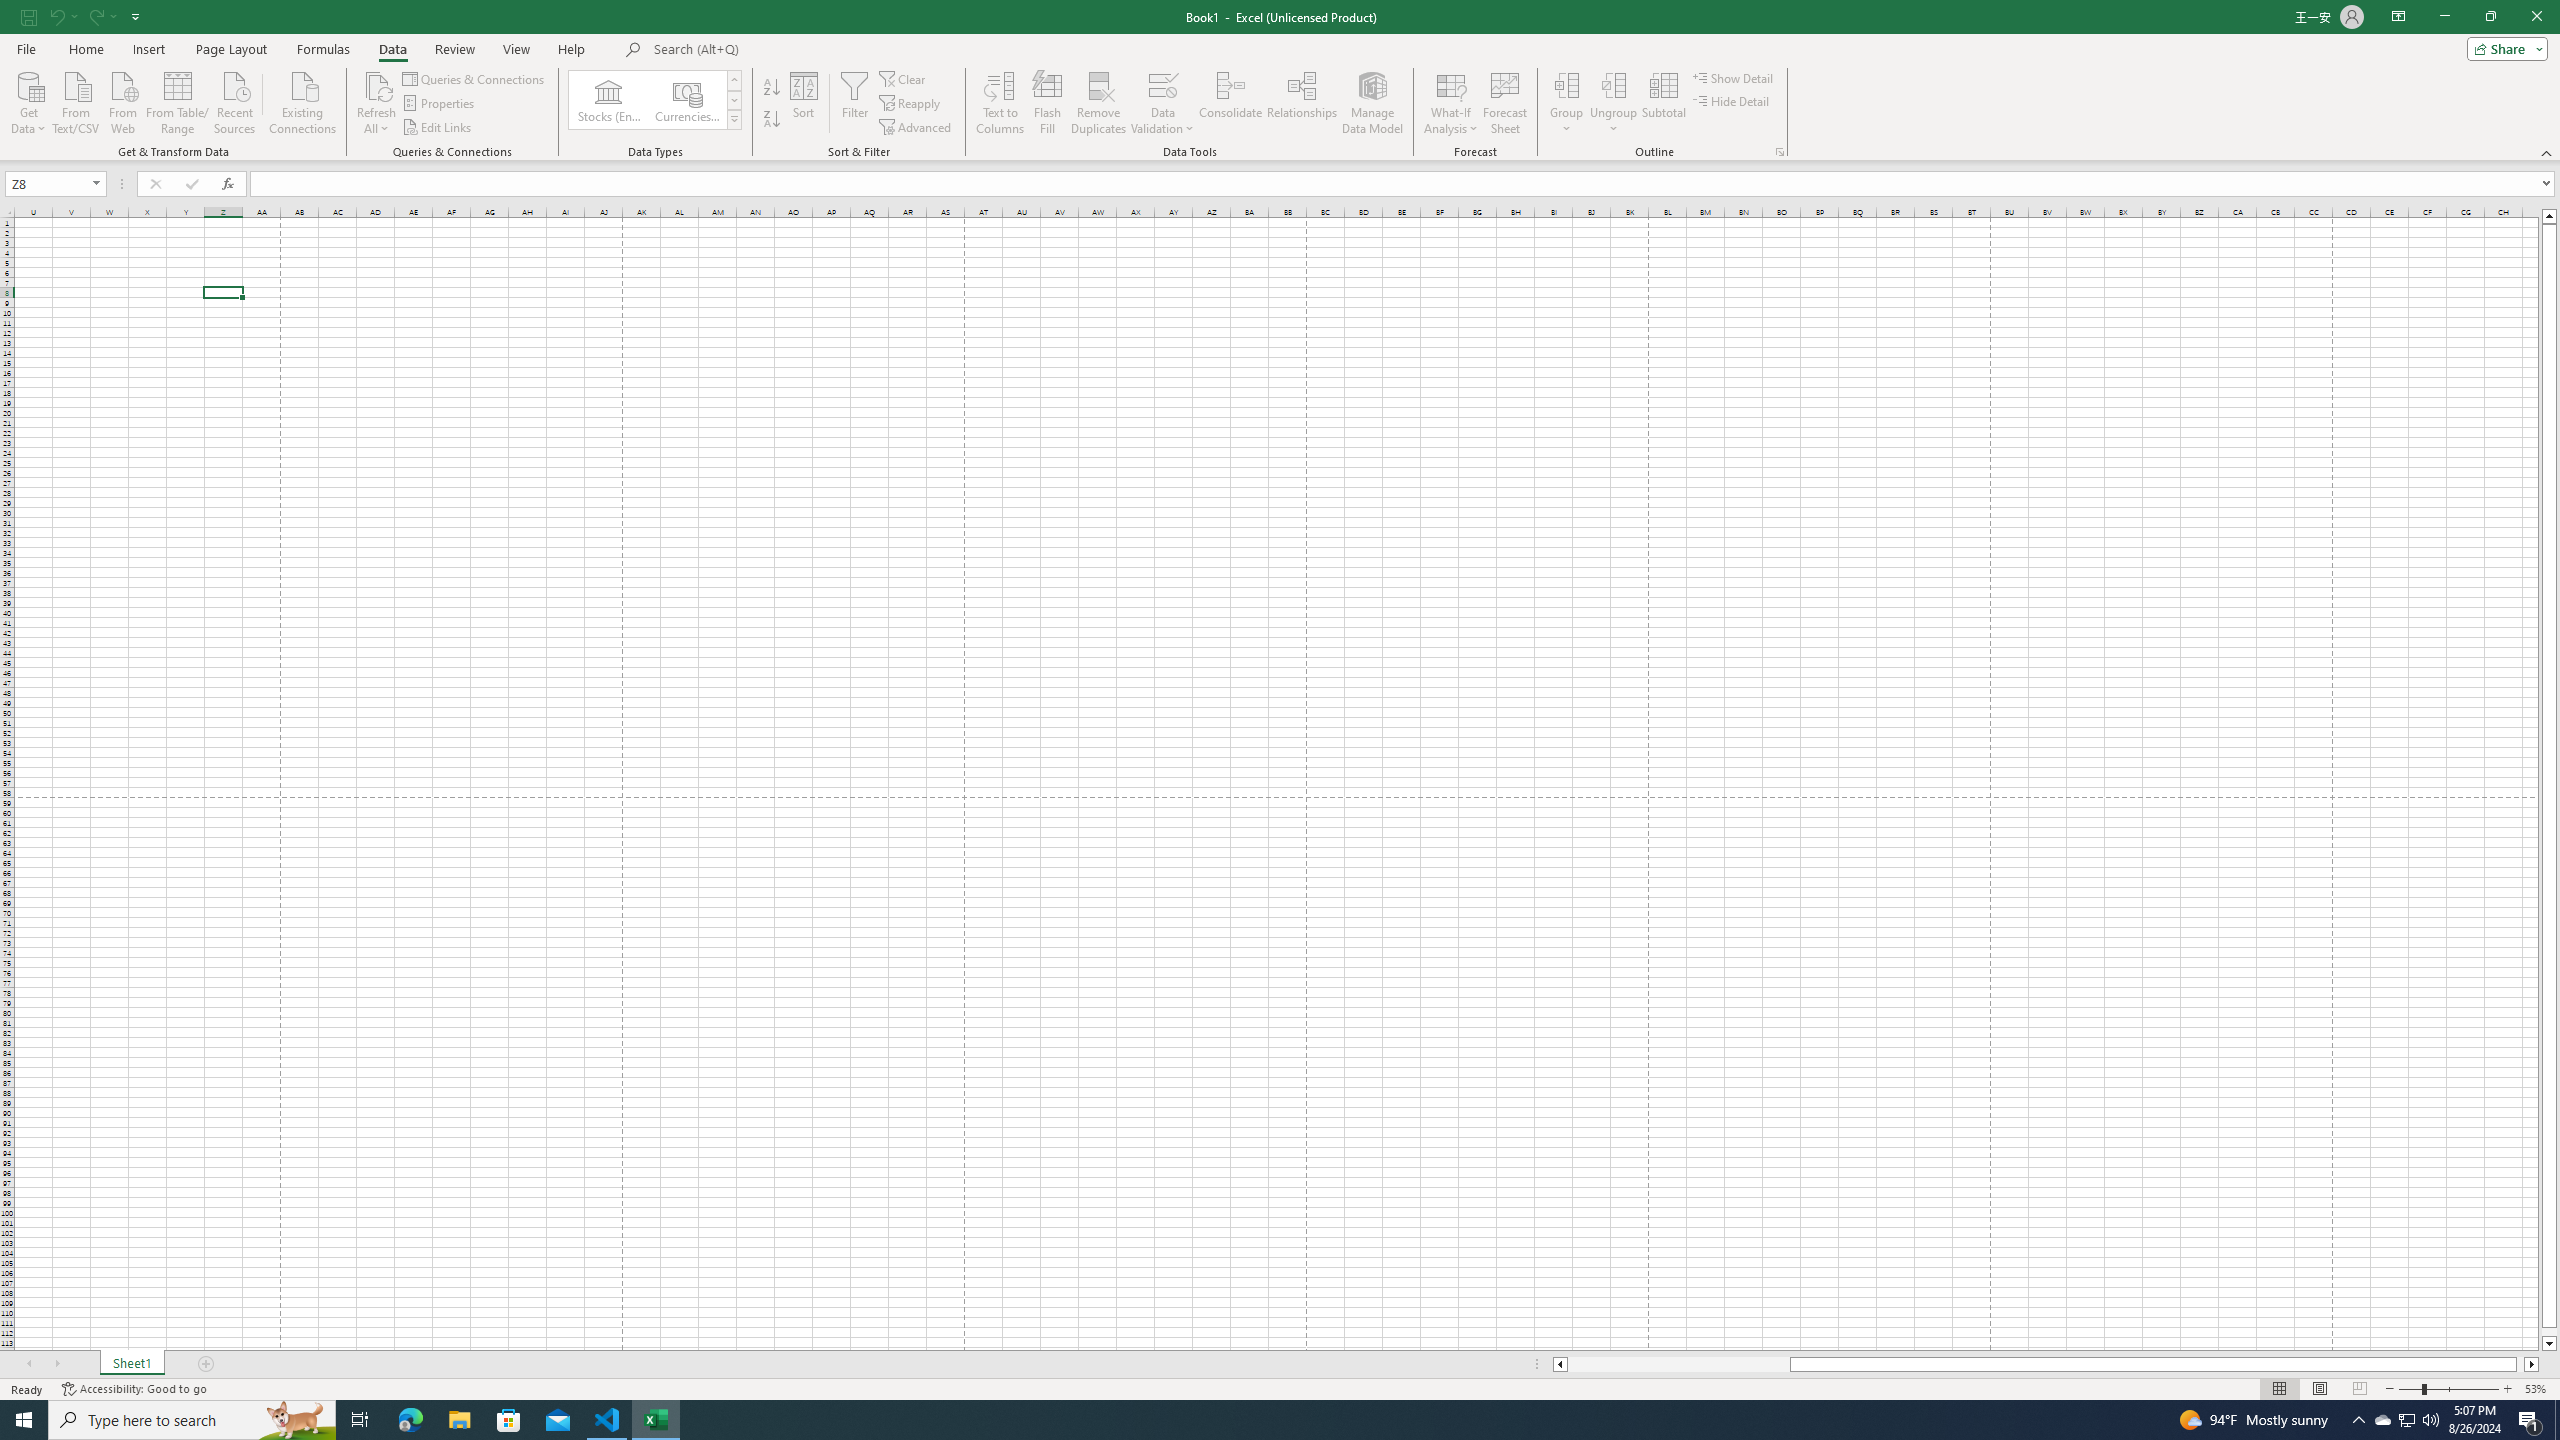 This screenshot has height=1440, width=2560. What do you see at coordinates (1506, 103) in the screenshot?
I see `Forecast Sheet` at bounding box center [1506, 103].